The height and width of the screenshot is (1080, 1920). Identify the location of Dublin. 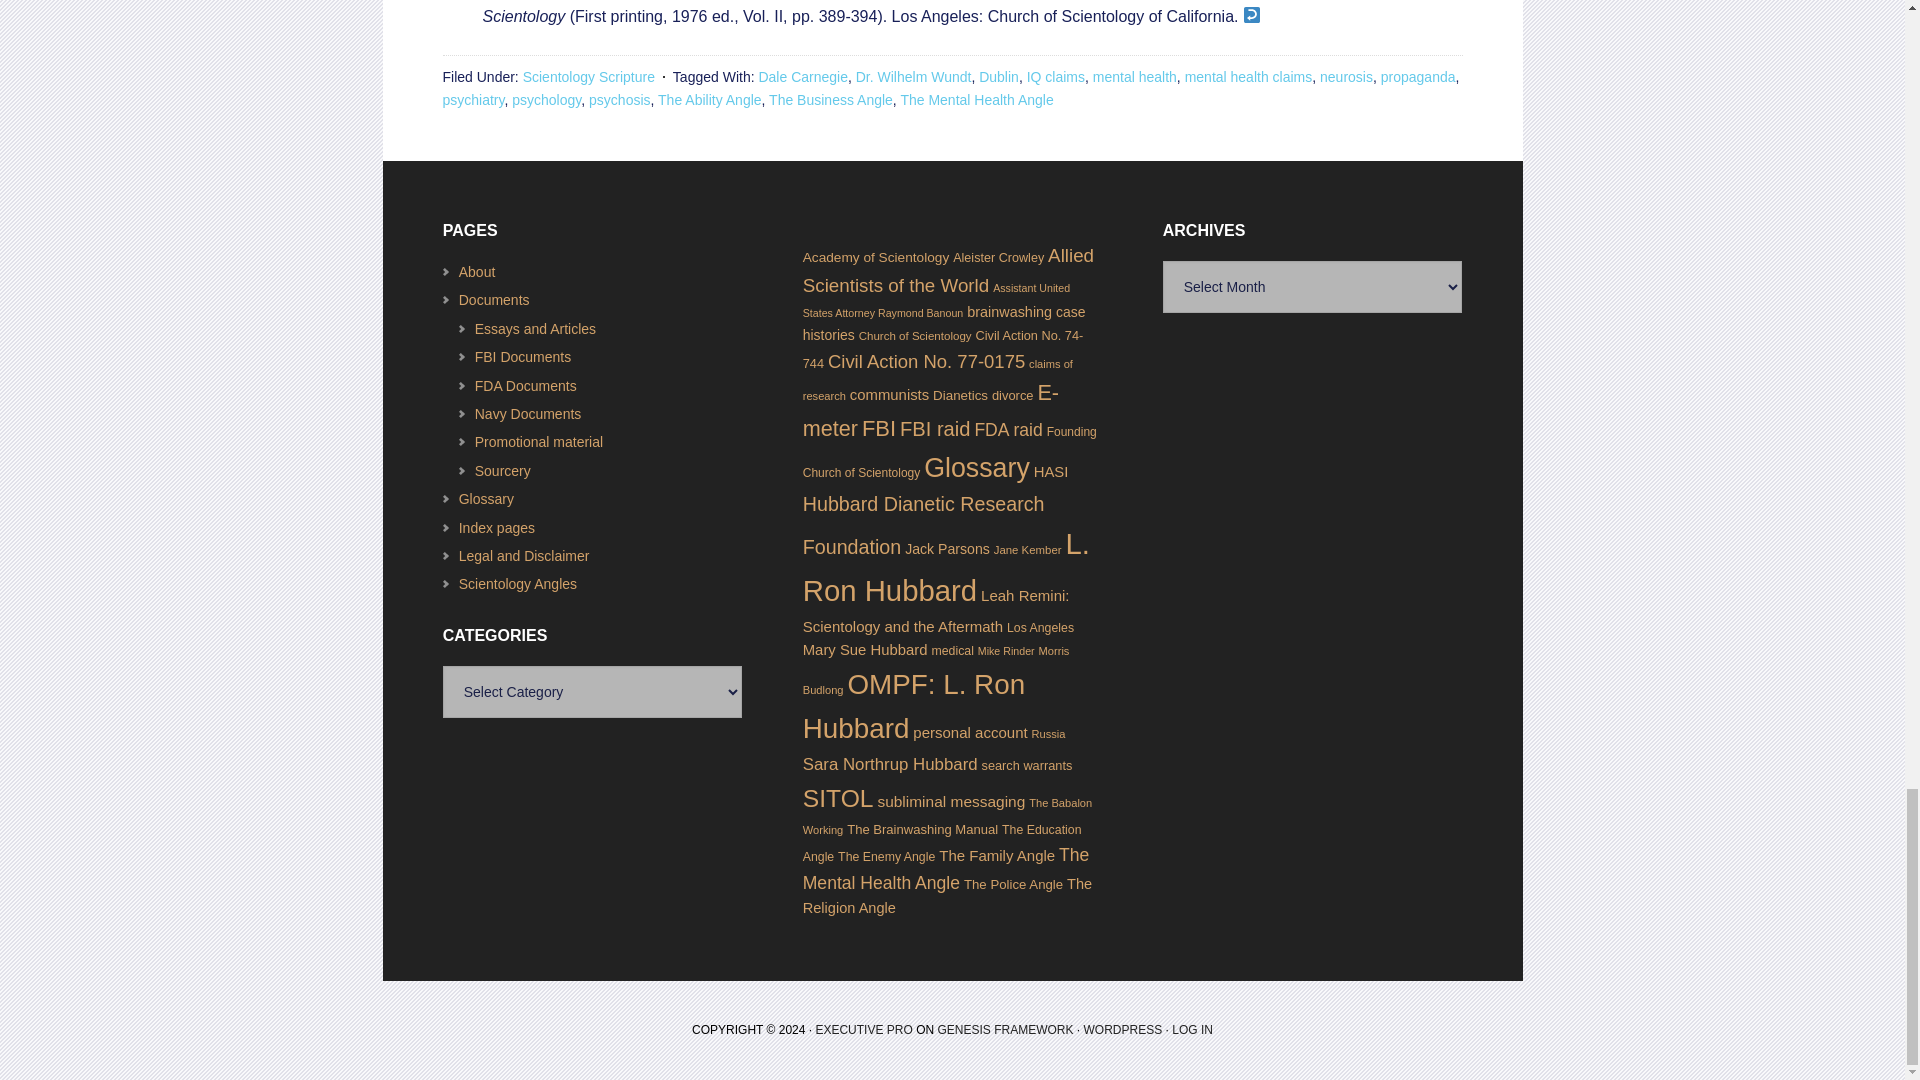
(999, 77).